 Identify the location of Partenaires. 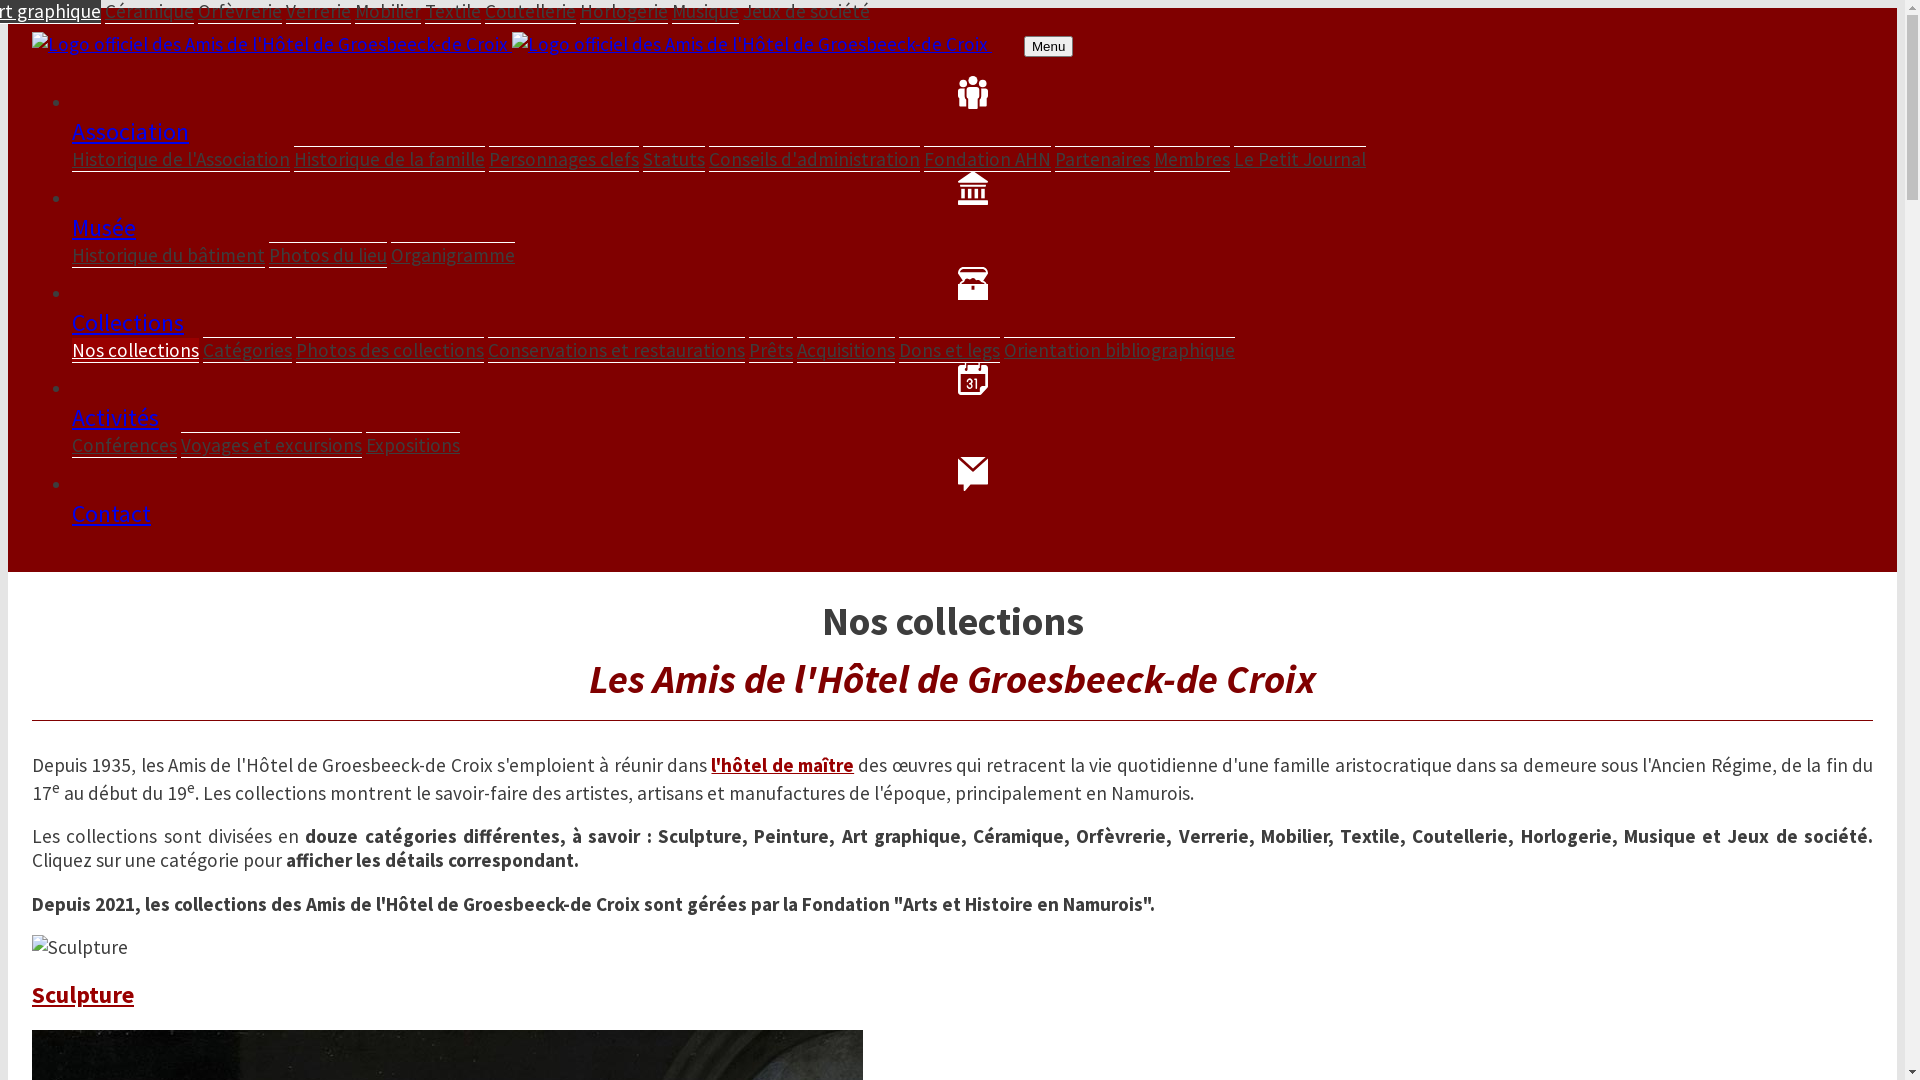
(1102, 159).